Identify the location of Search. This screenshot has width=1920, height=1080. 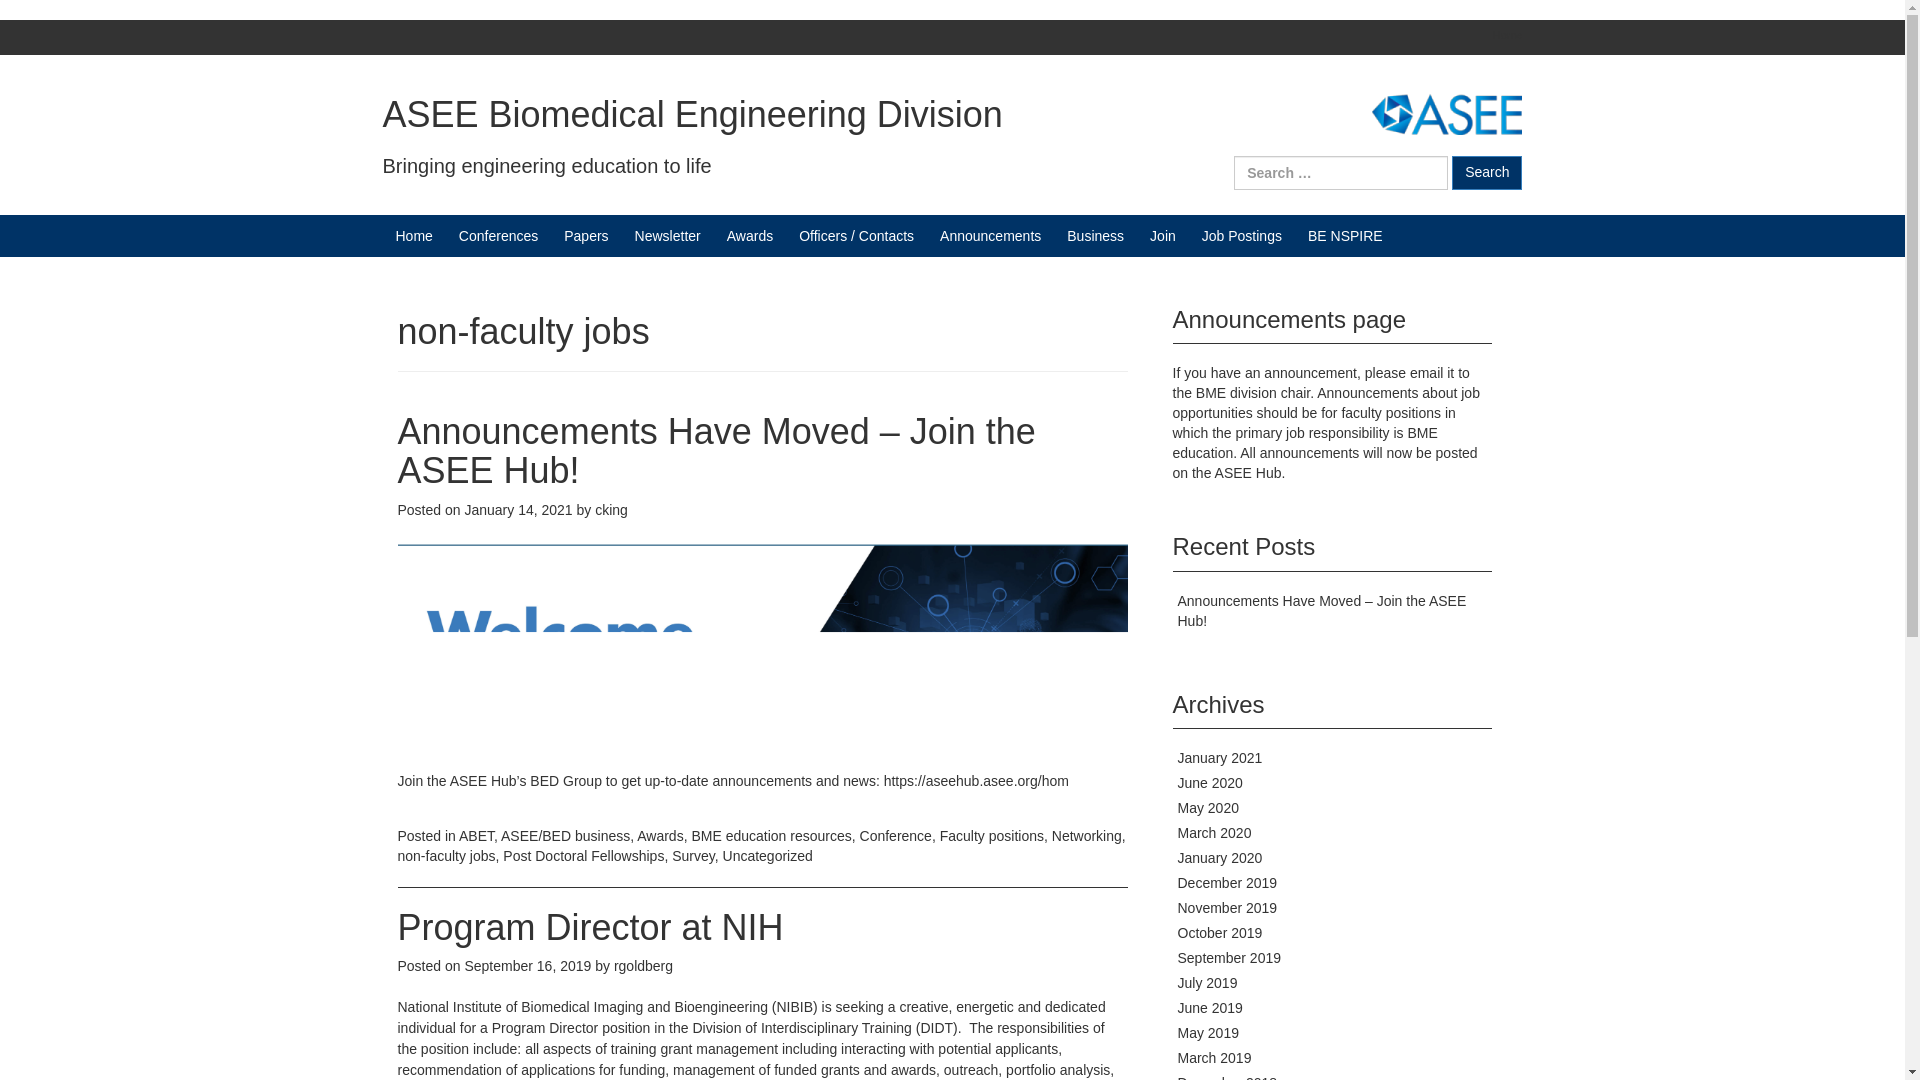
(1486, 172).